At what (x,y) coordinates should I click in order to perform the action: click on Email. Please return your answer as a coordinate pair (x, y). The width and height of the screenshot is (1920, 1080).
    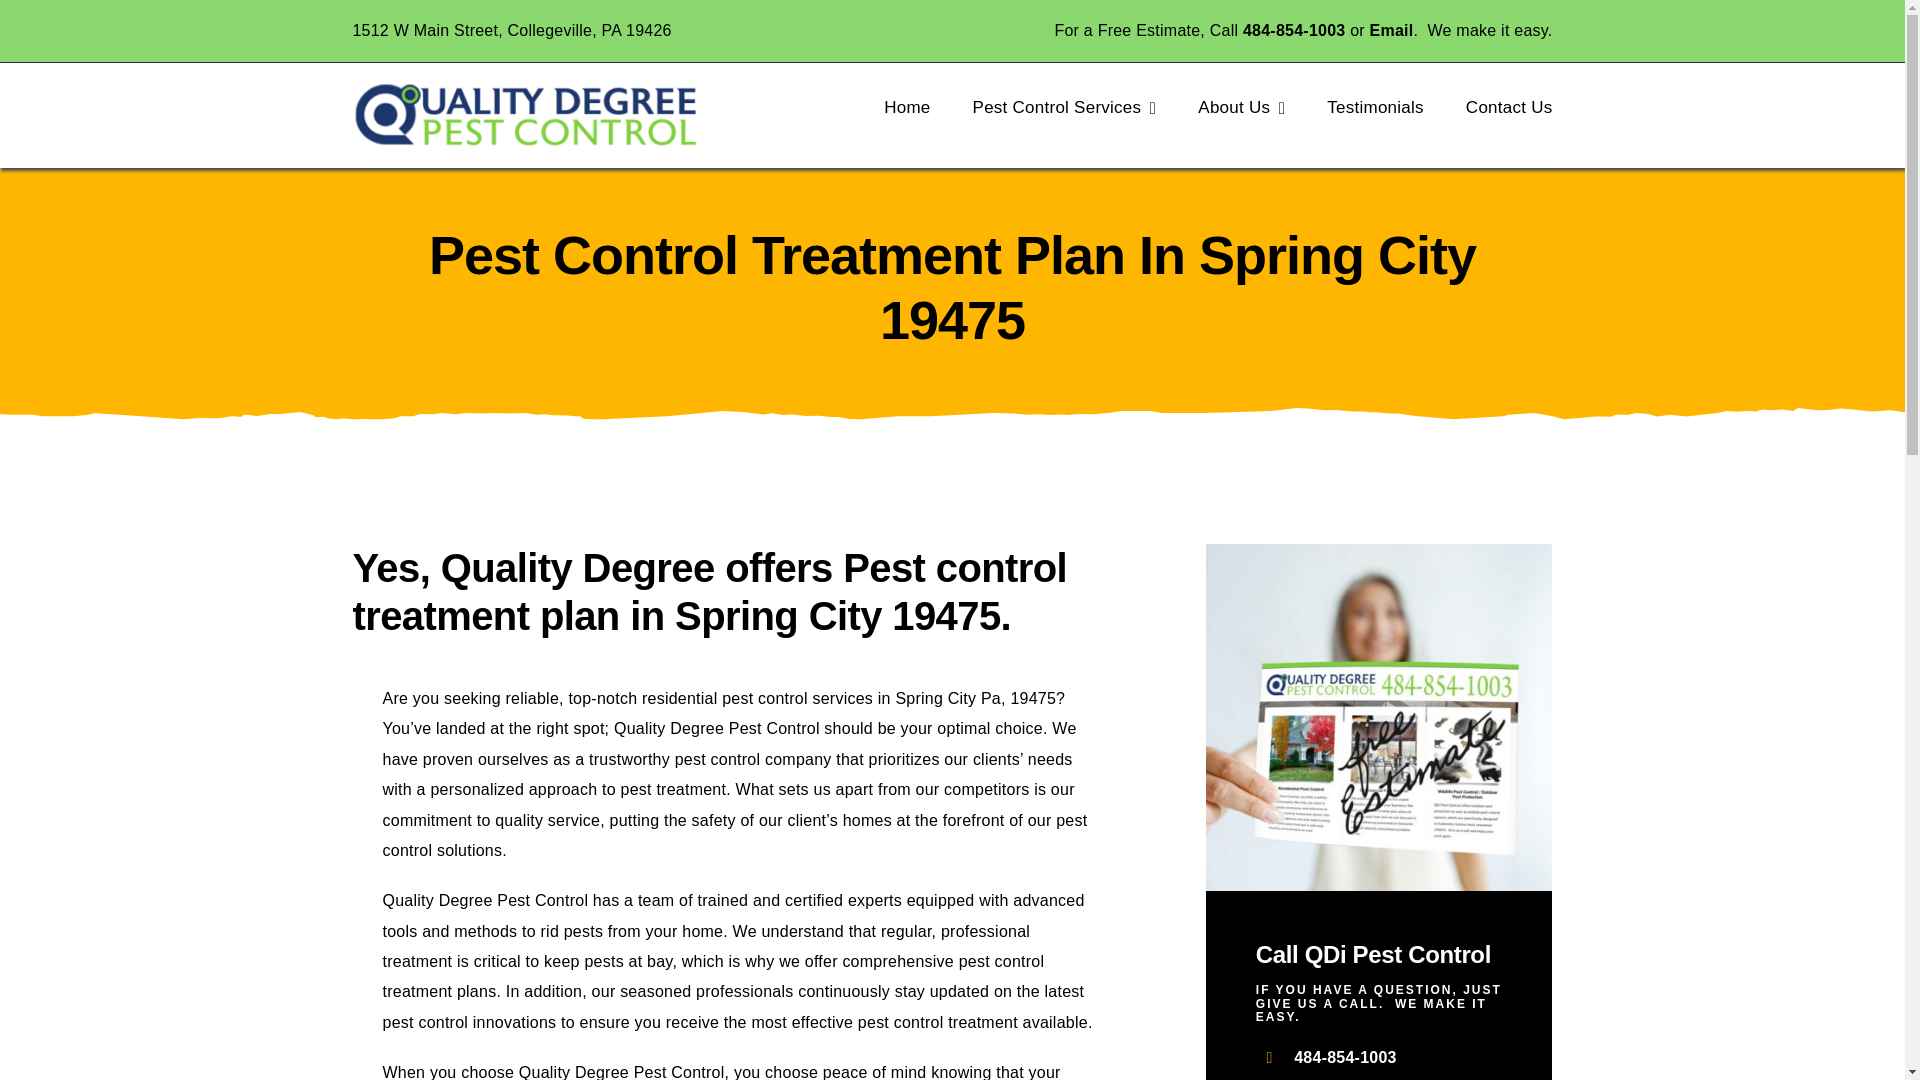
    Looking at the image, I should click on (1392, 30).